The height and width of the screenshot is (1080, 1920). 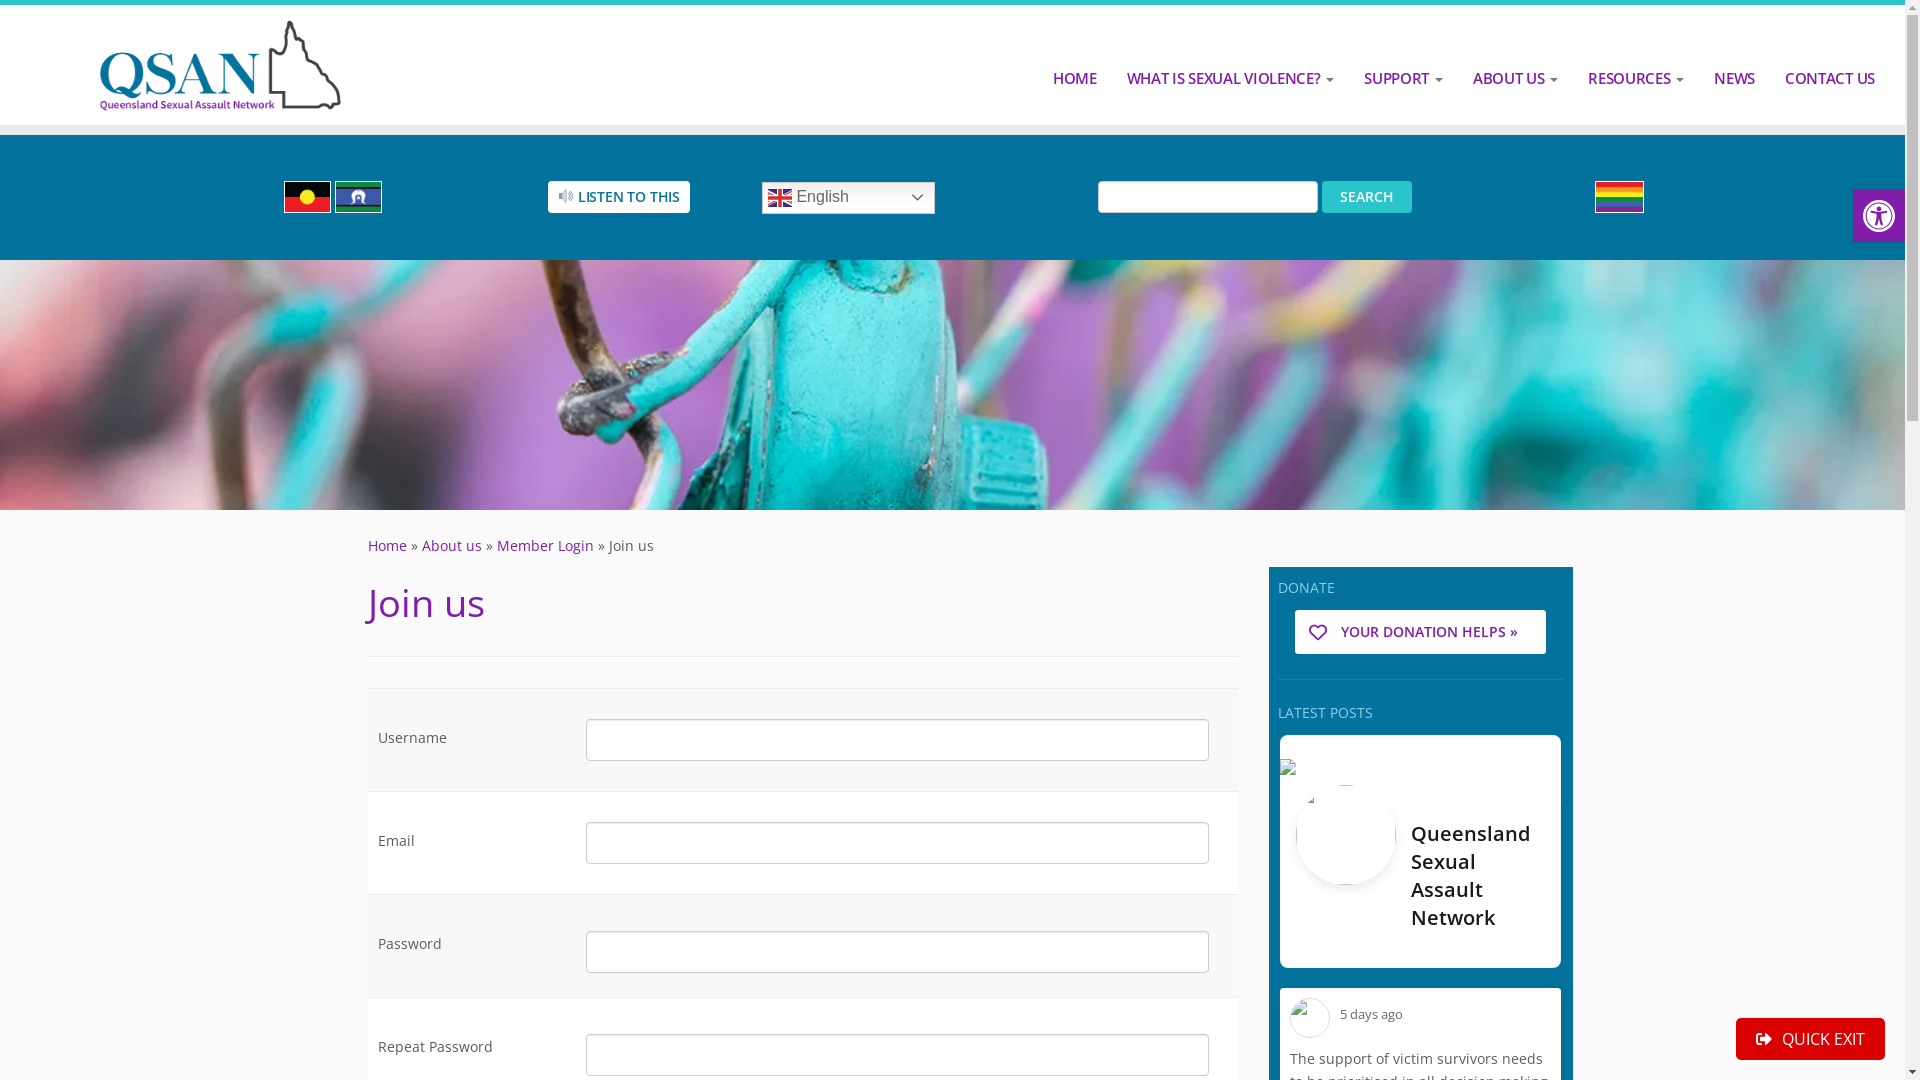 I want to click on QUICK EXIT, so click(x=1810, y=1038).